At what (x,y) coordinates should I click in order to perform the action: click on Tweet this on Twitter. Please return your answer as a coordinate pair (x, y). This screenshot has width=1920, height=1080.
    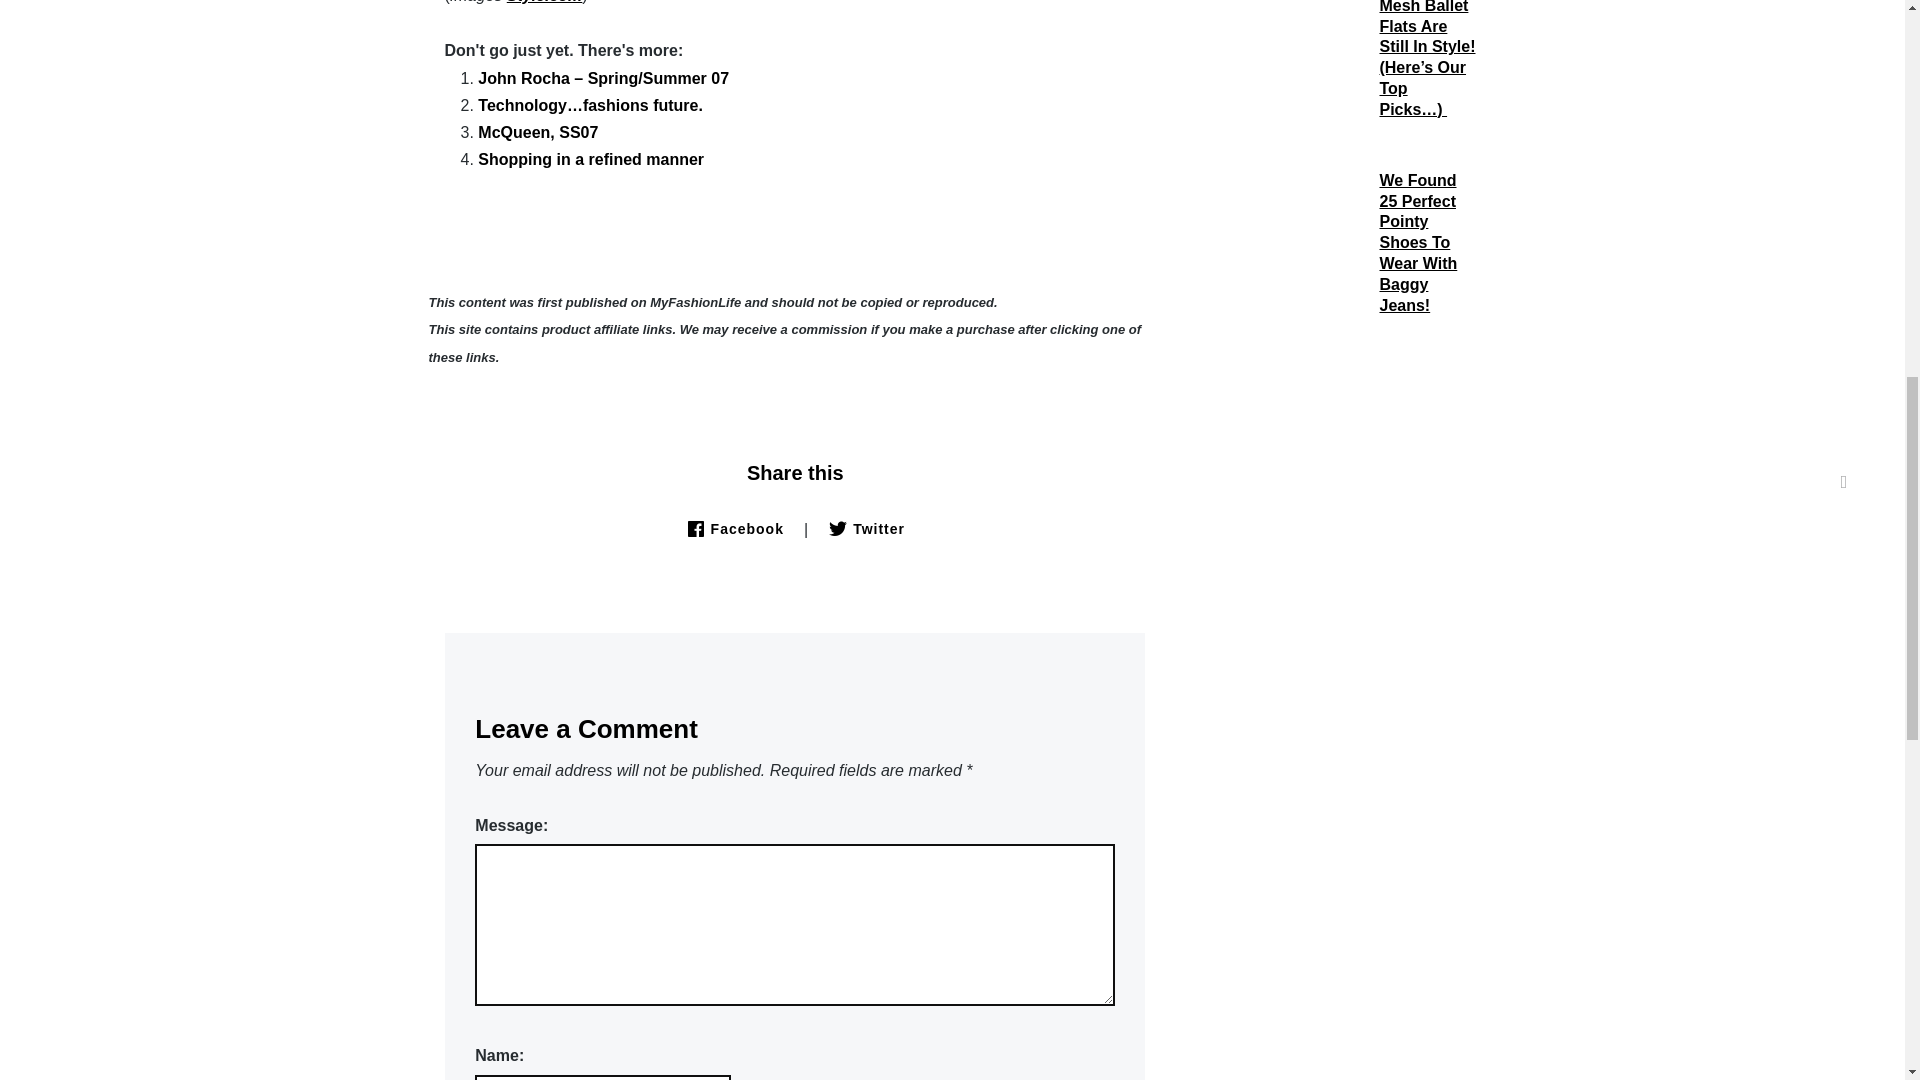
    Looking at the image, I should click on (866, 528).